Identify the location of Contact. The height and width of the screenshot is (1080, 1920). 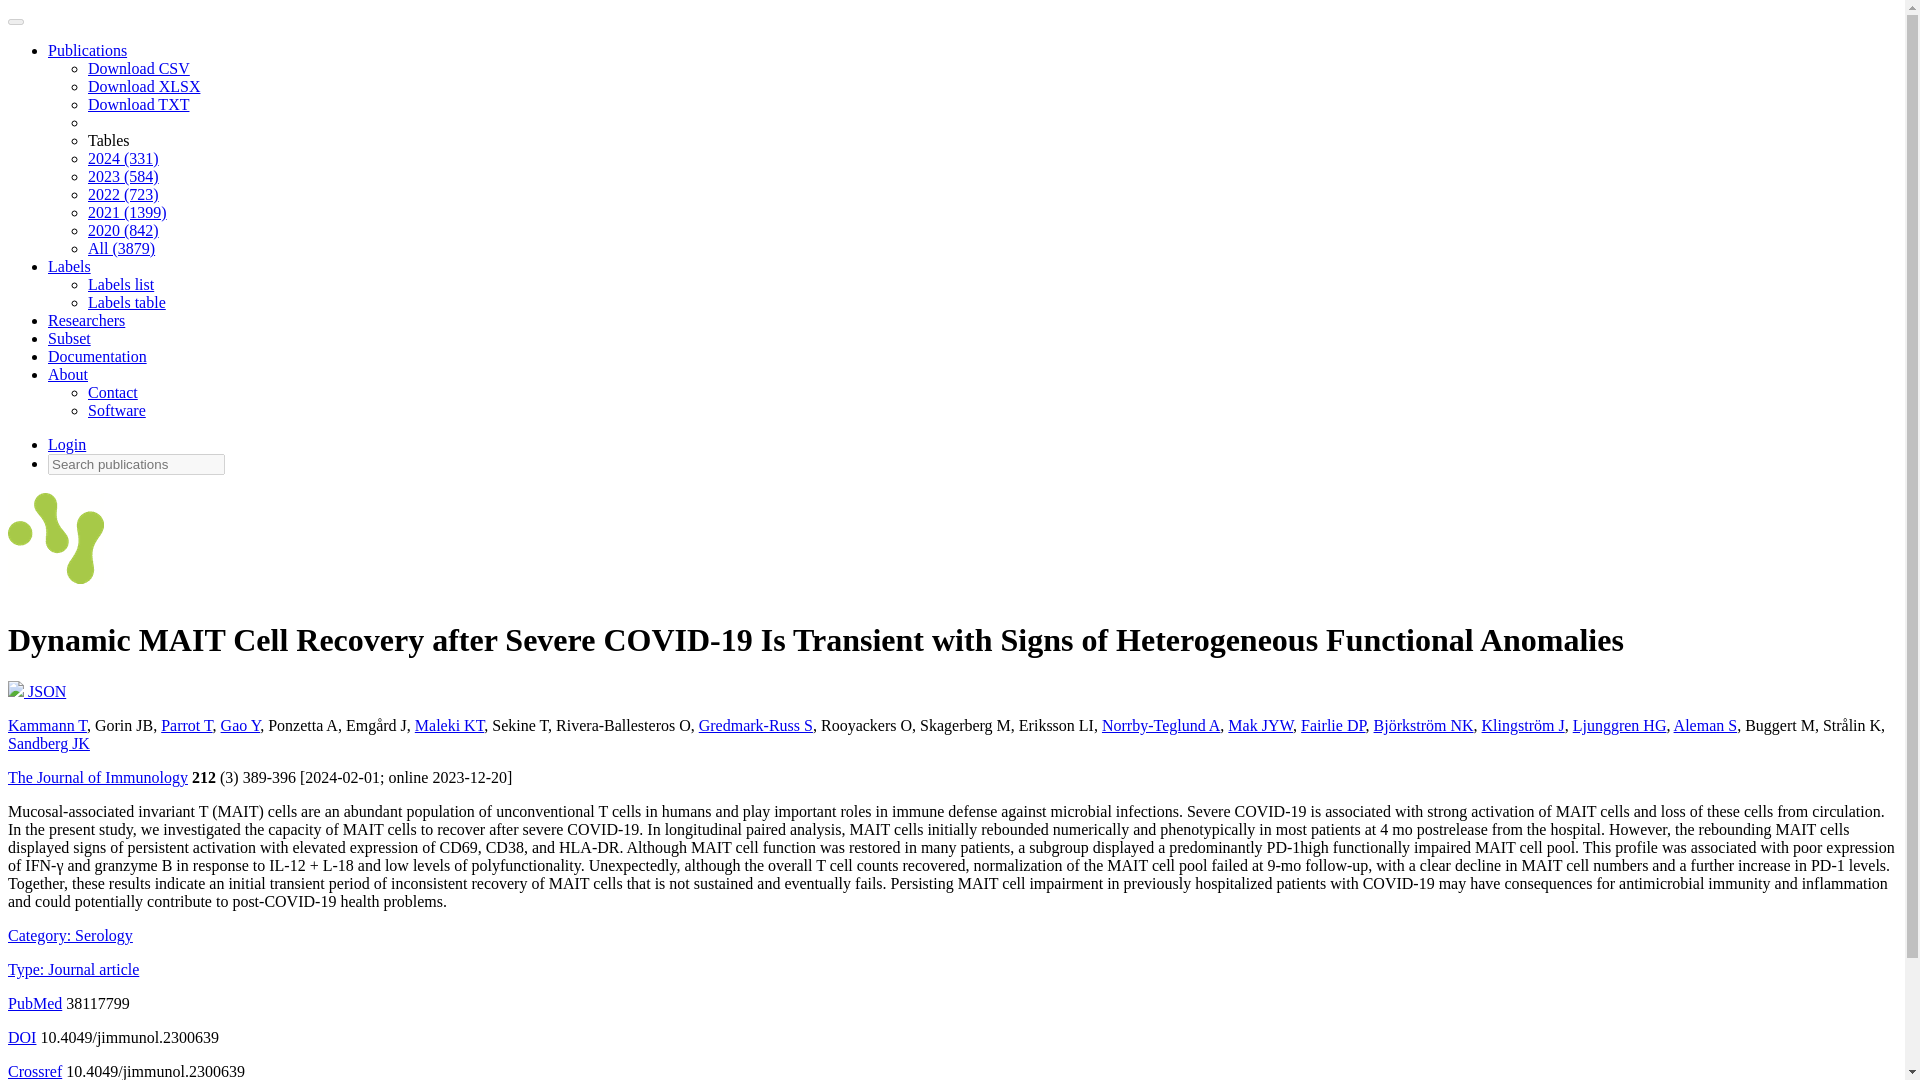
(113, 392).